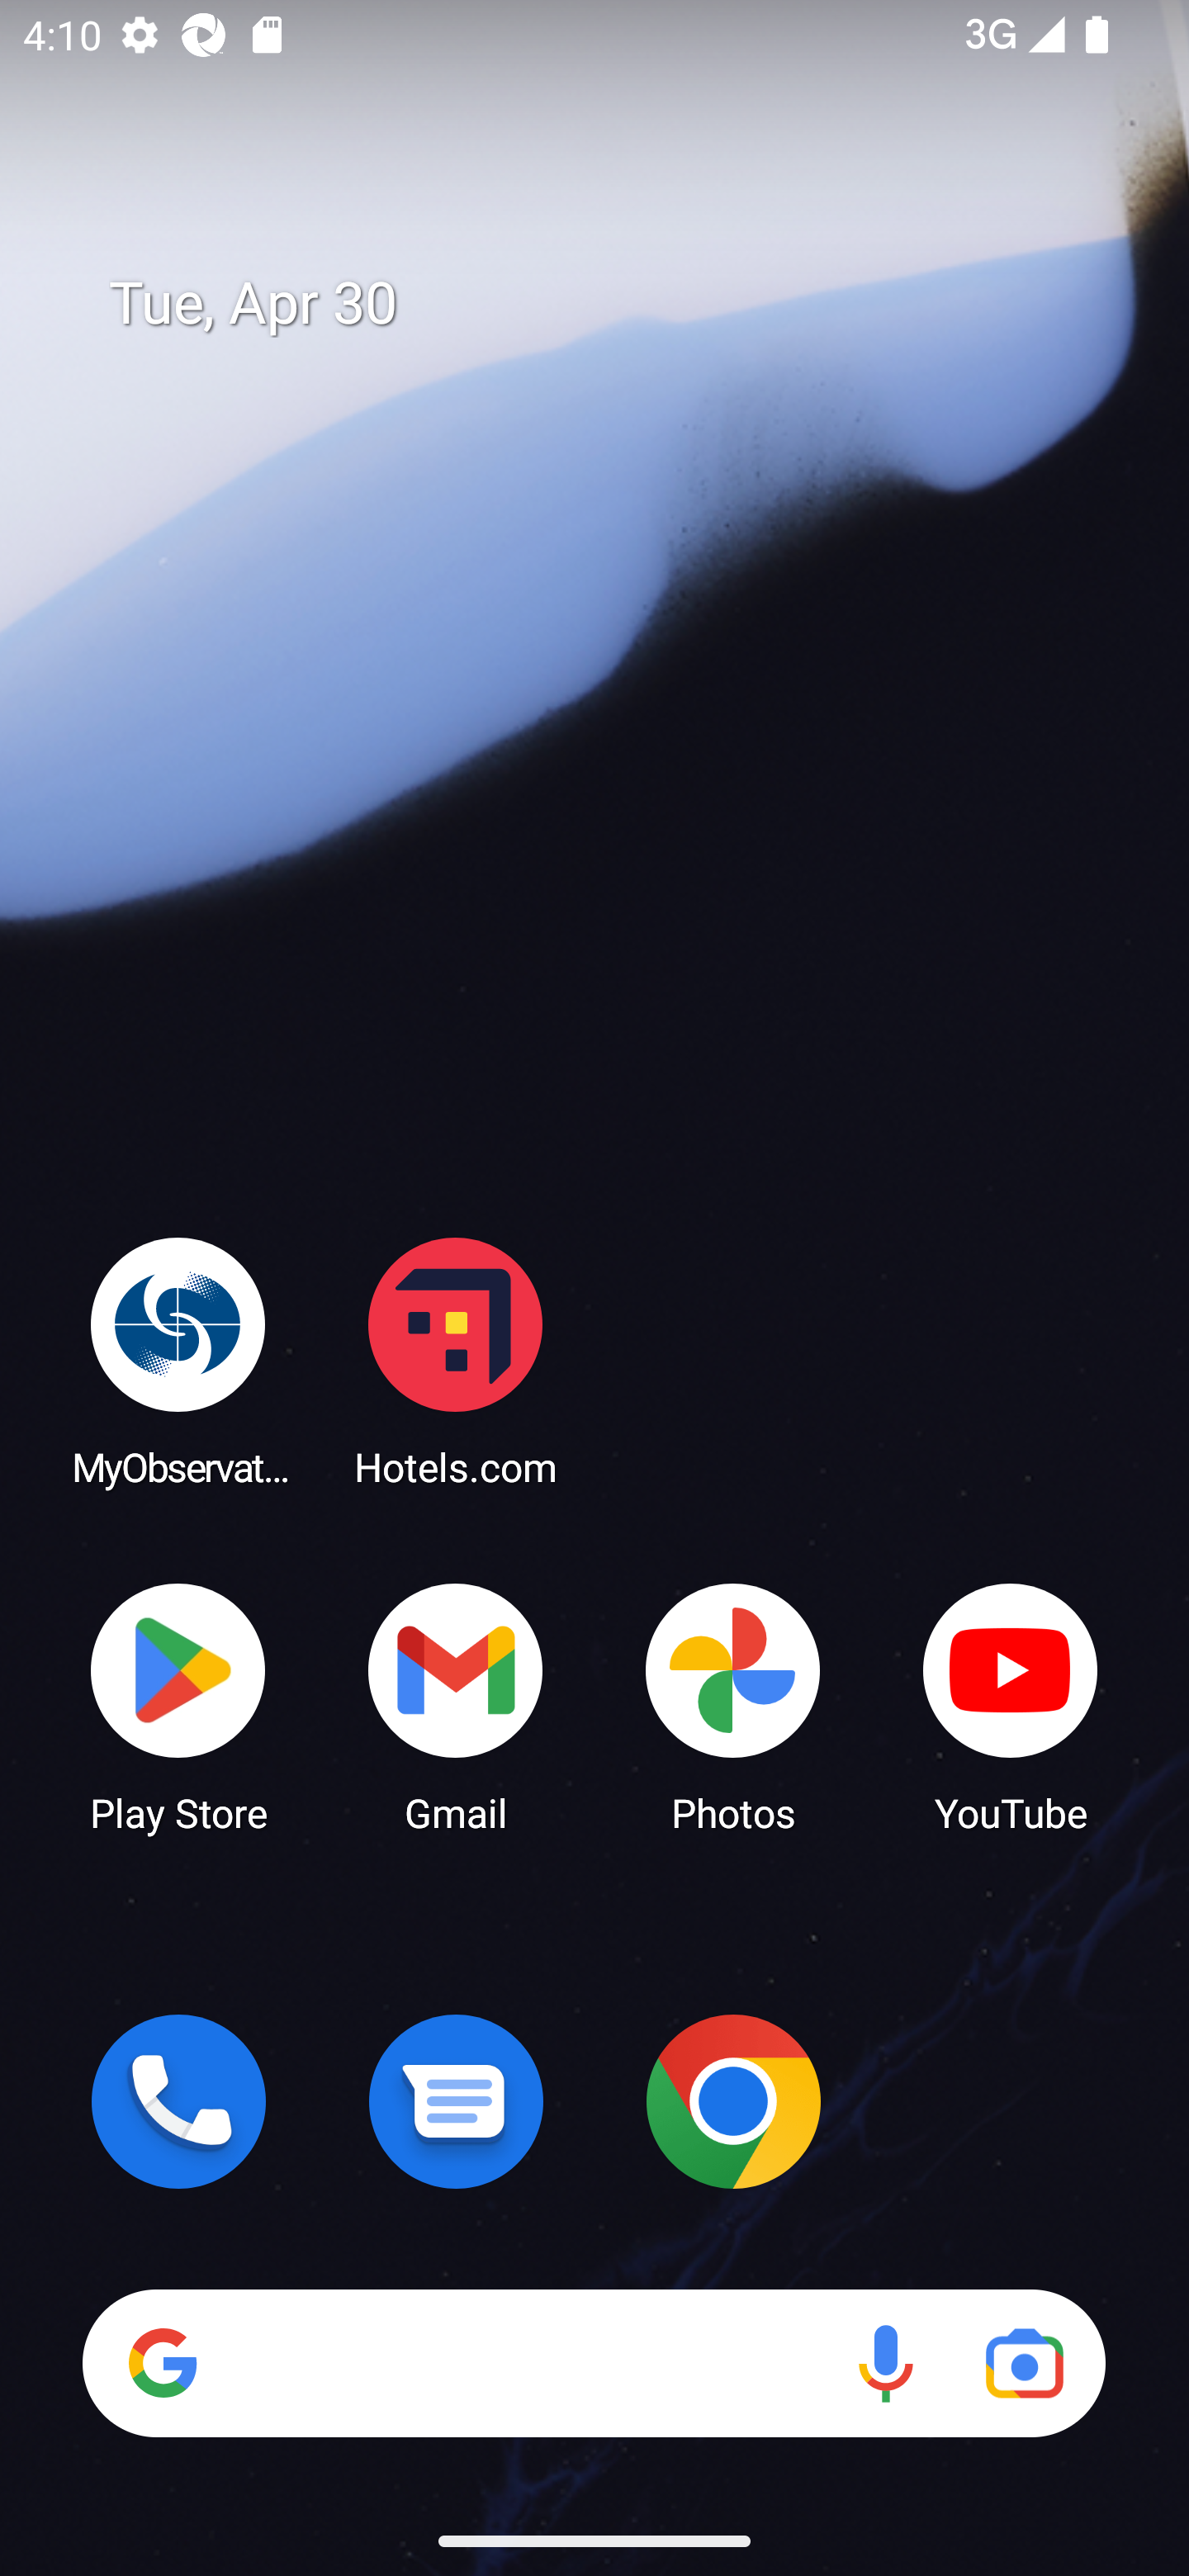  I want to click on Voice search, so click(885, 2363).